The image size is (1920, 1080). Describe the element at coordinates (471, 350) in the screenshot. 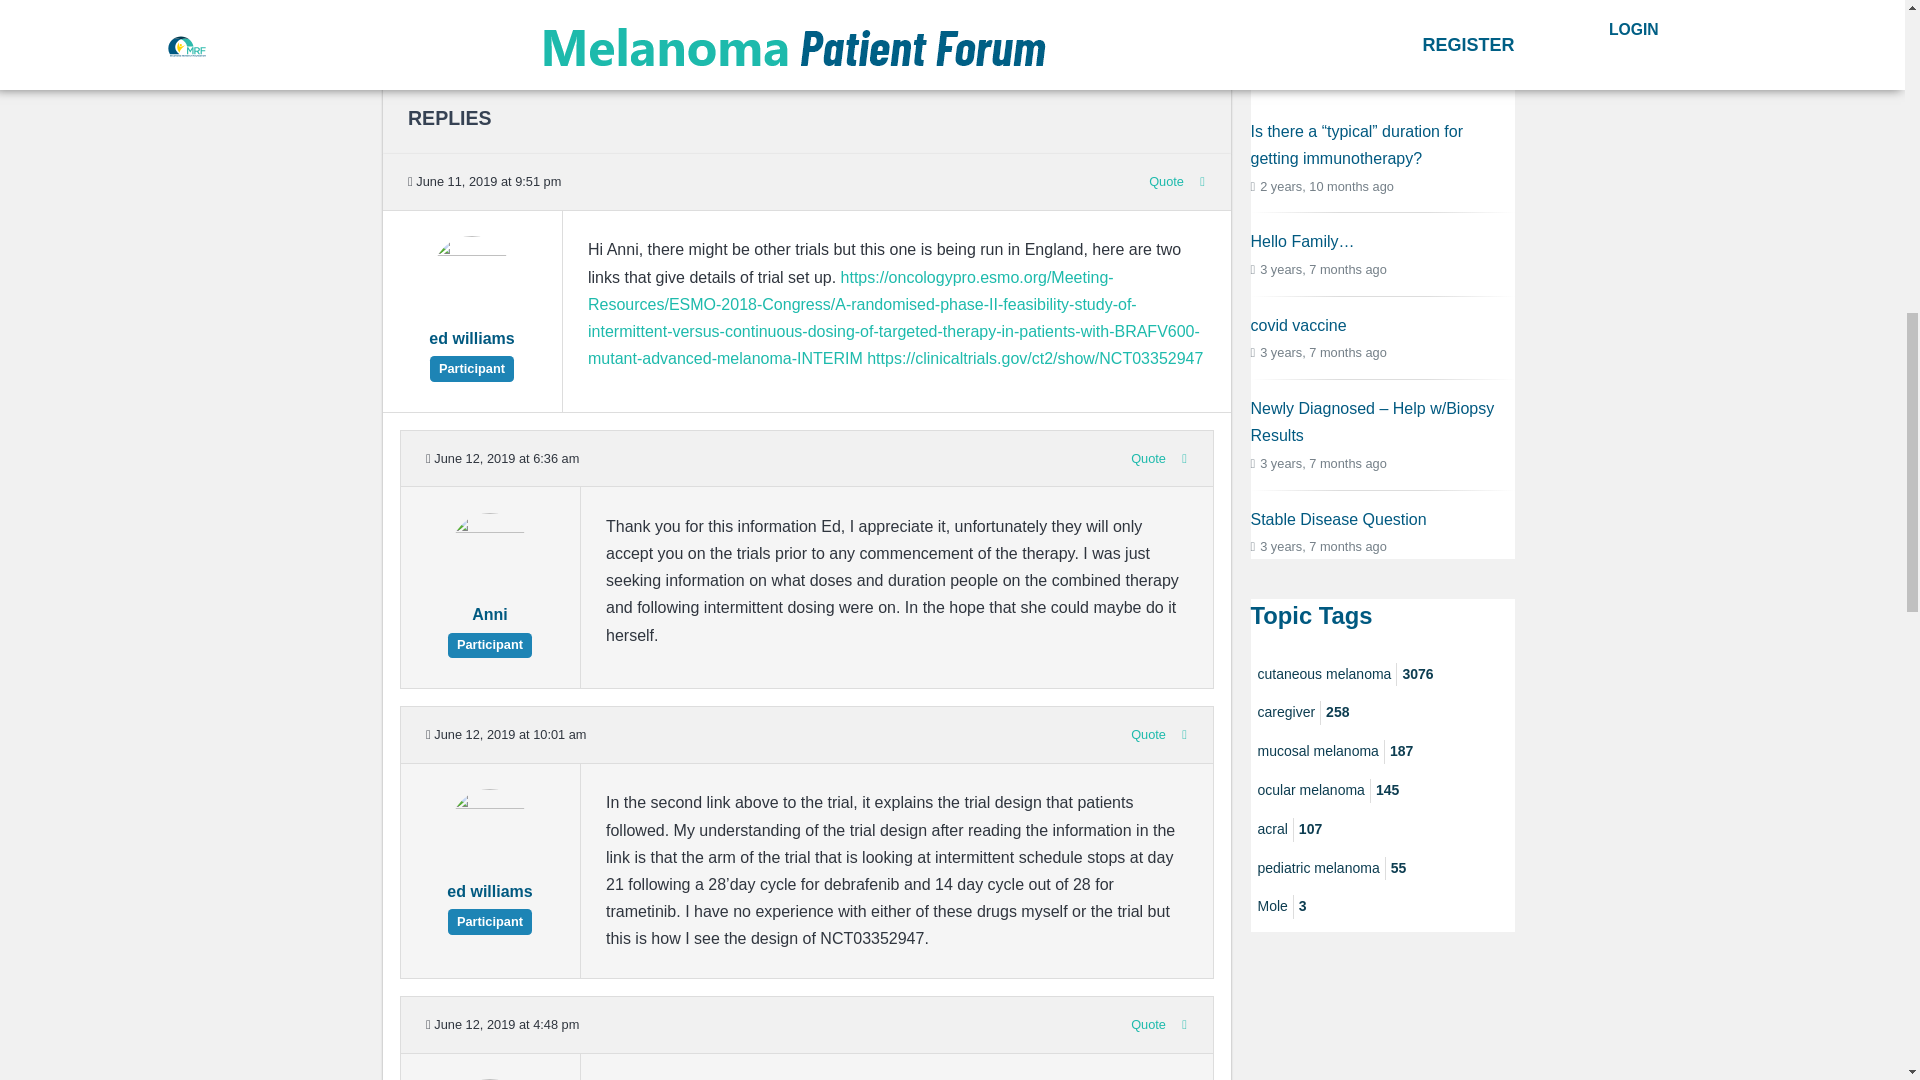

I see `View ed williams's profile` at that location.